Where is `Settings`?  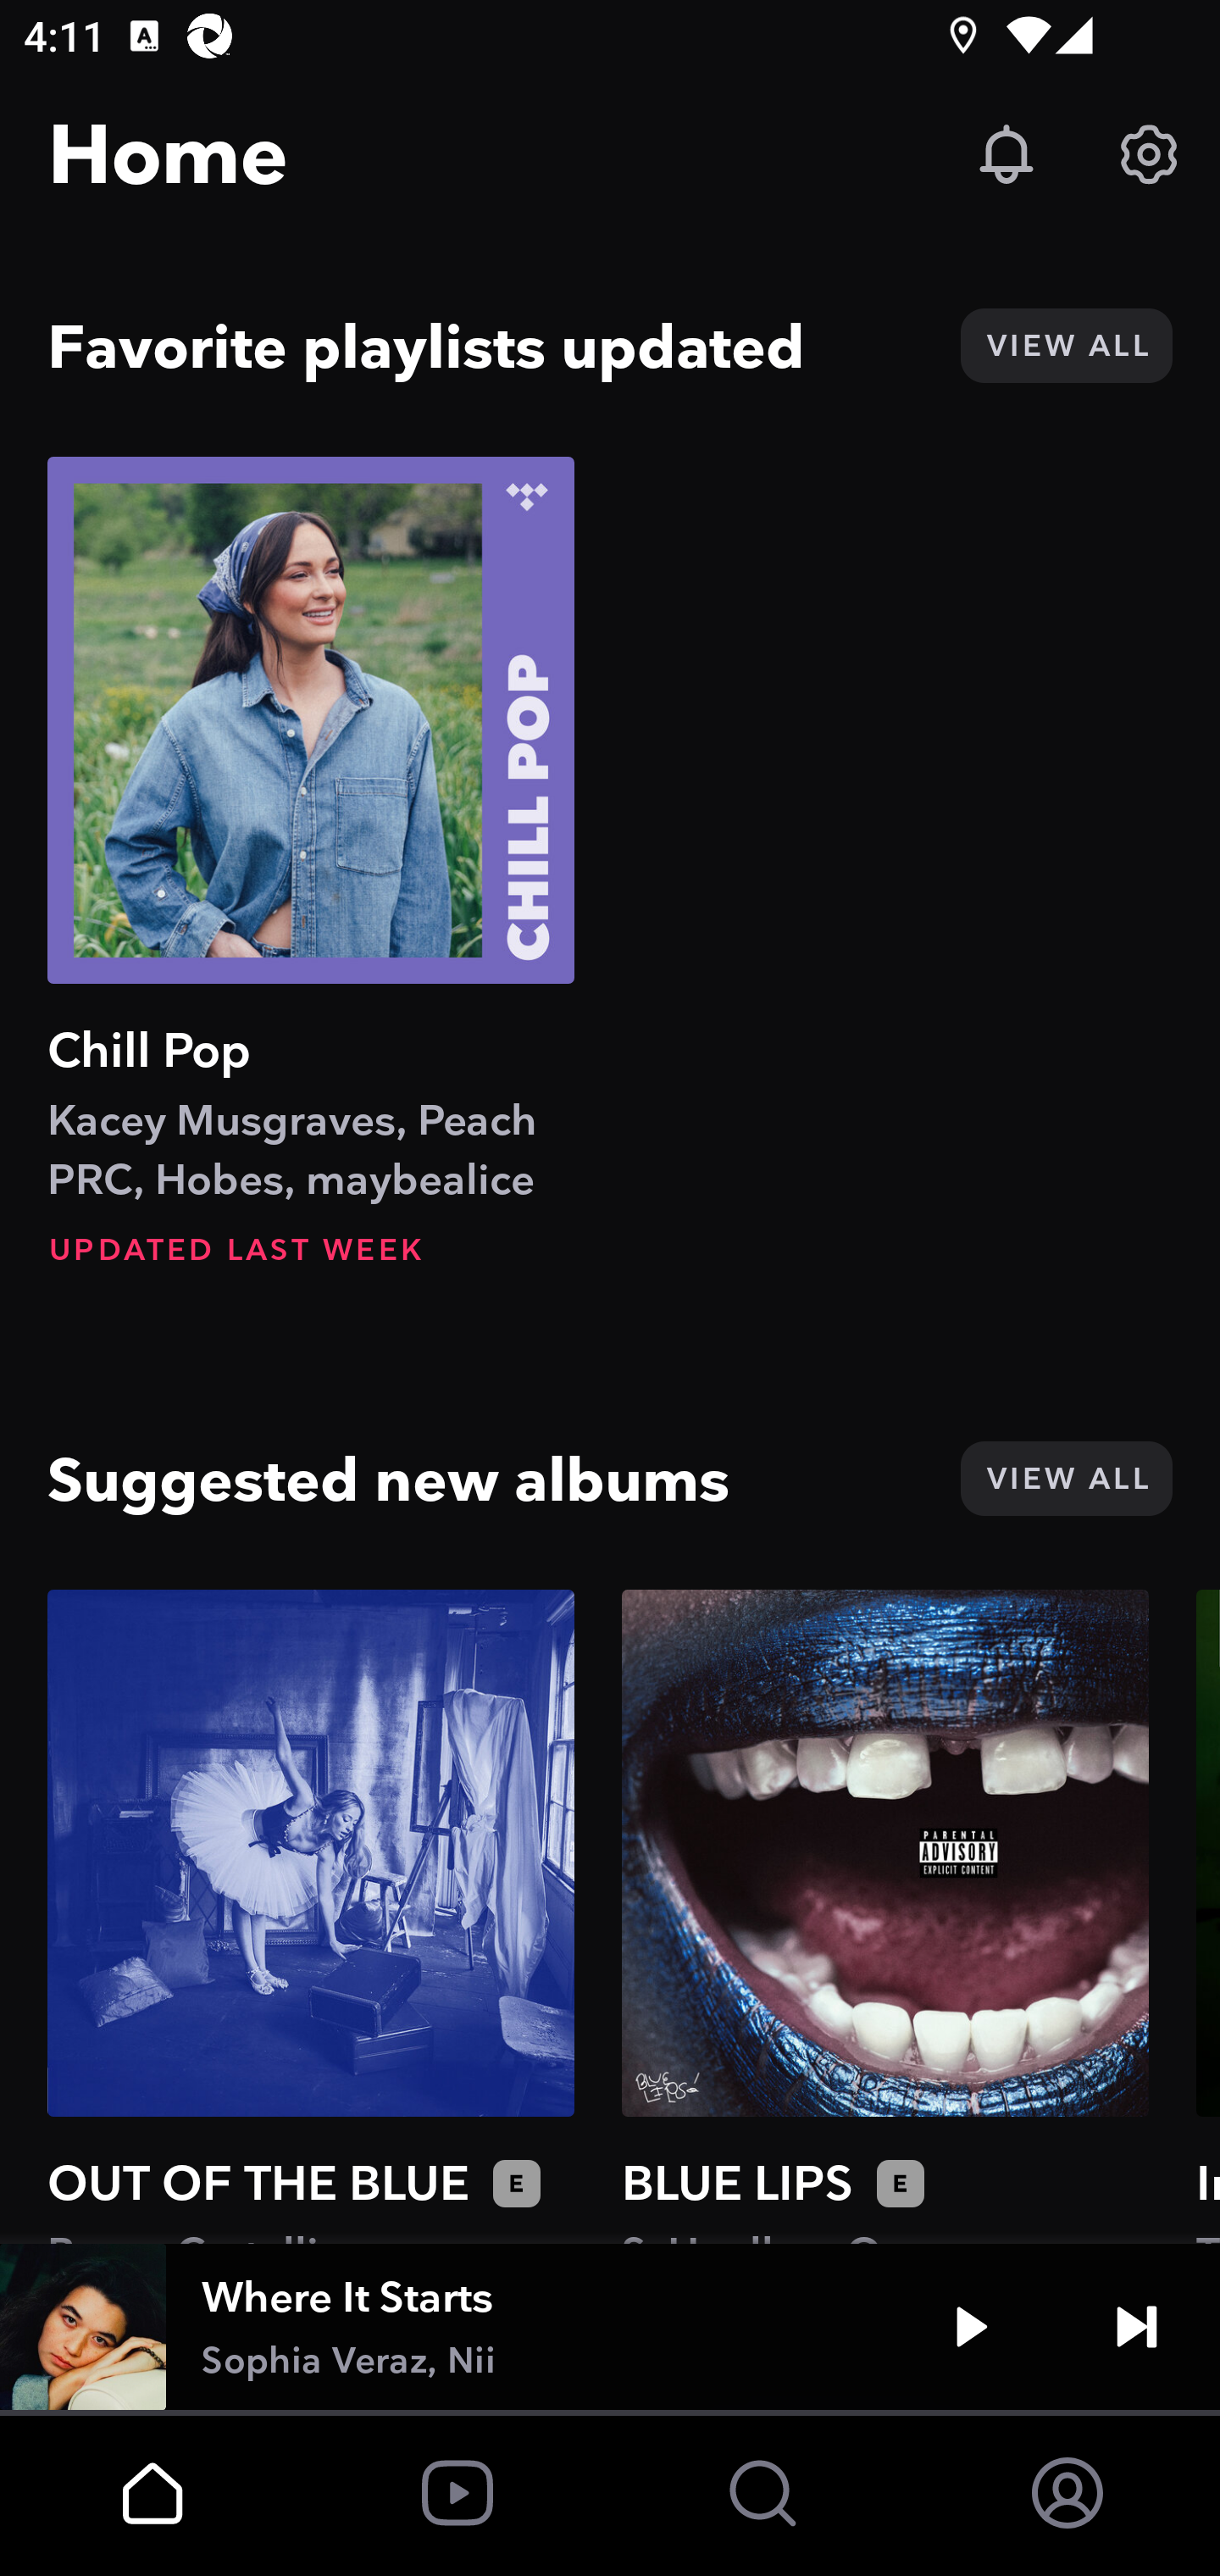 Settings is located at coordinates (1149, 154).